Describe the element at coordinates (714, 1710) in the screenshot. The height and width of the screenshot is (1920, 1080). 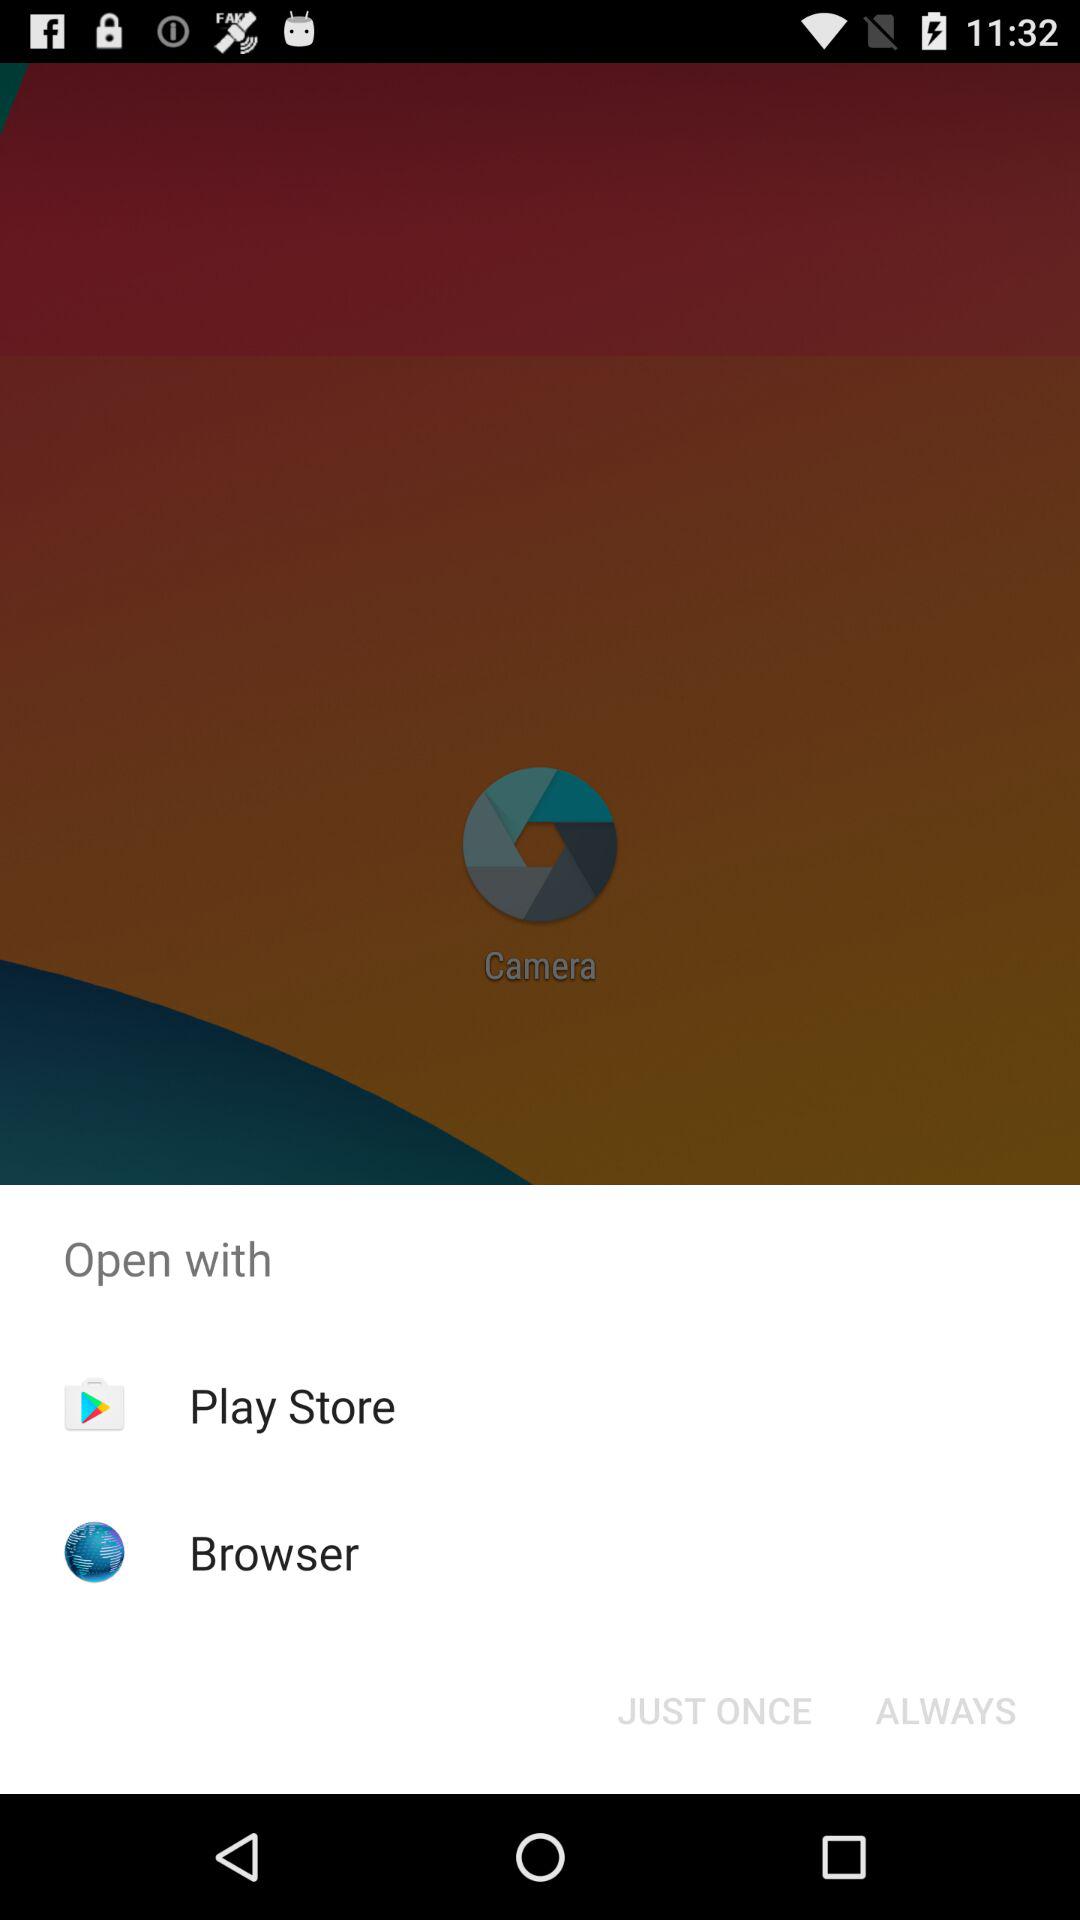
I see `tap icon to the left of the always button` at that location.